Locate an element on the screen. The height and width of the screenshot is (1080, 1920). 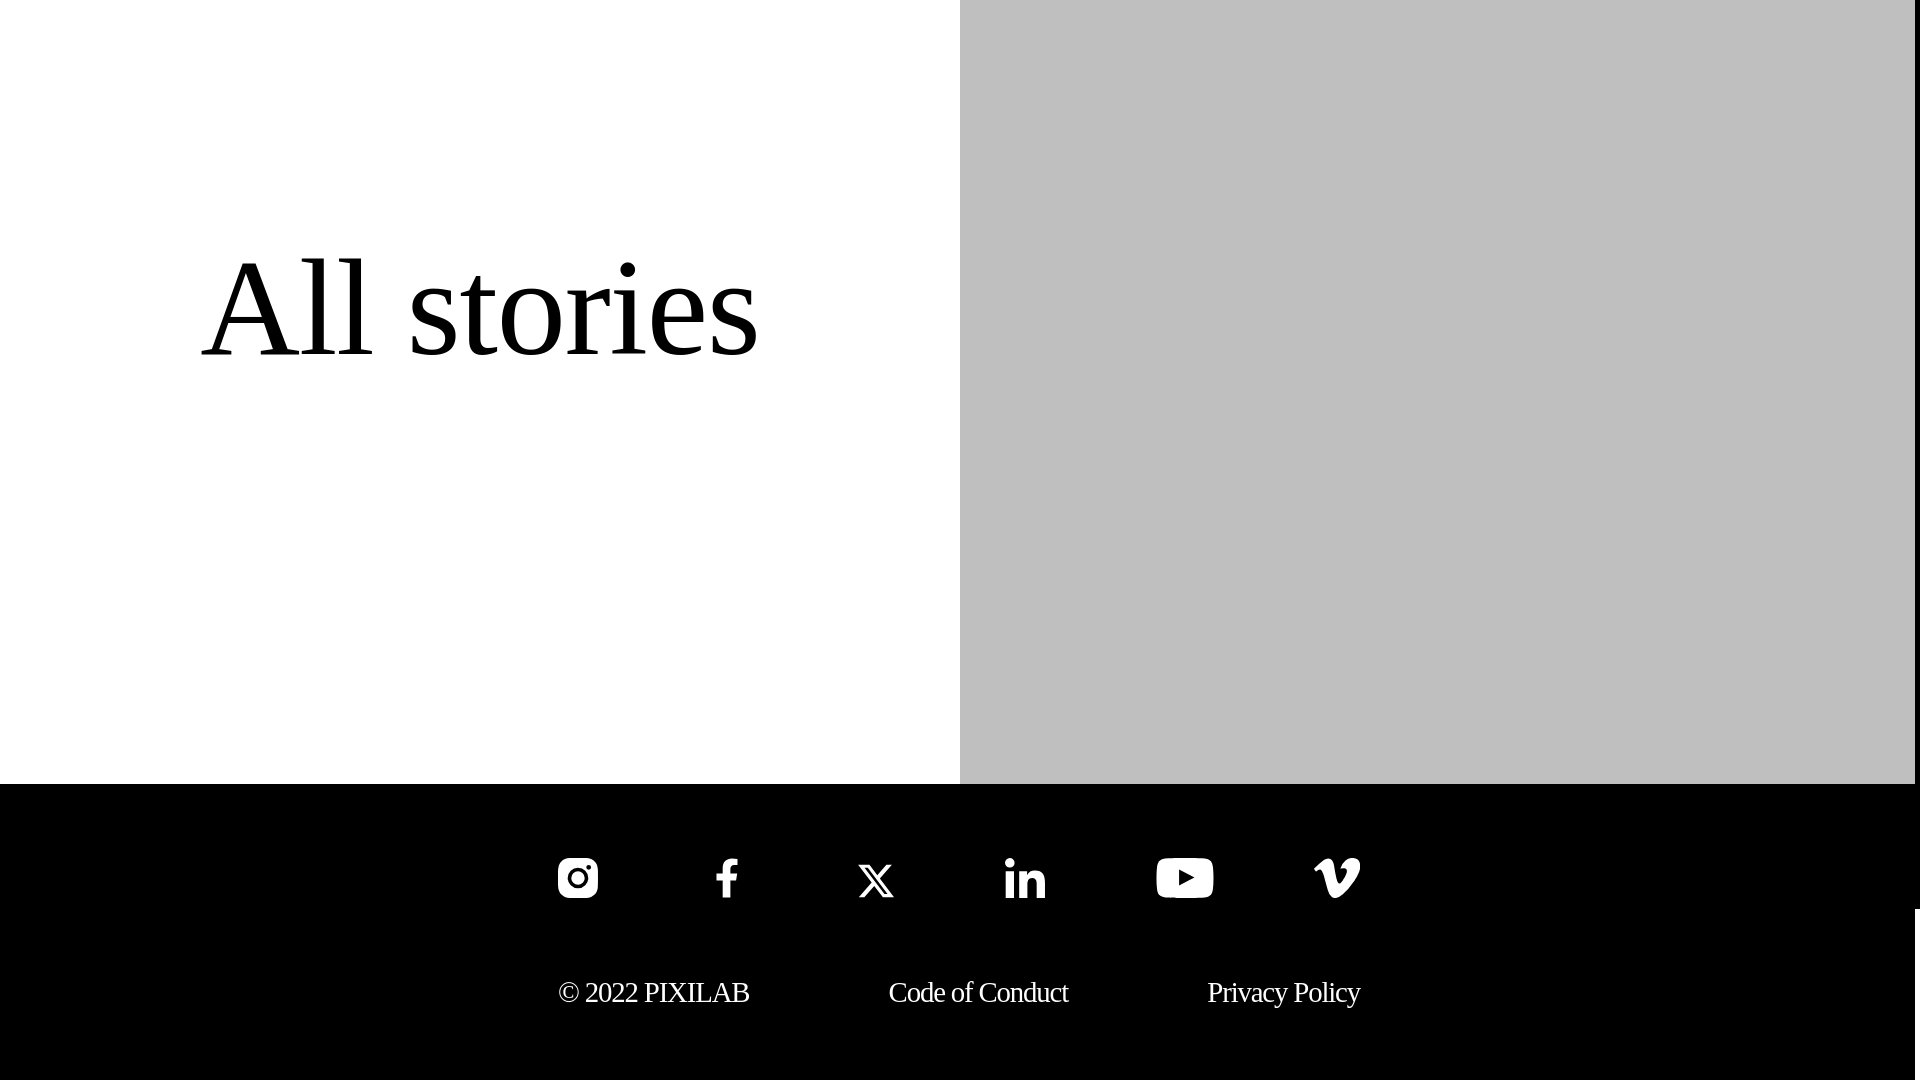
Privacy Policy is located at coordinates (1283, 992).